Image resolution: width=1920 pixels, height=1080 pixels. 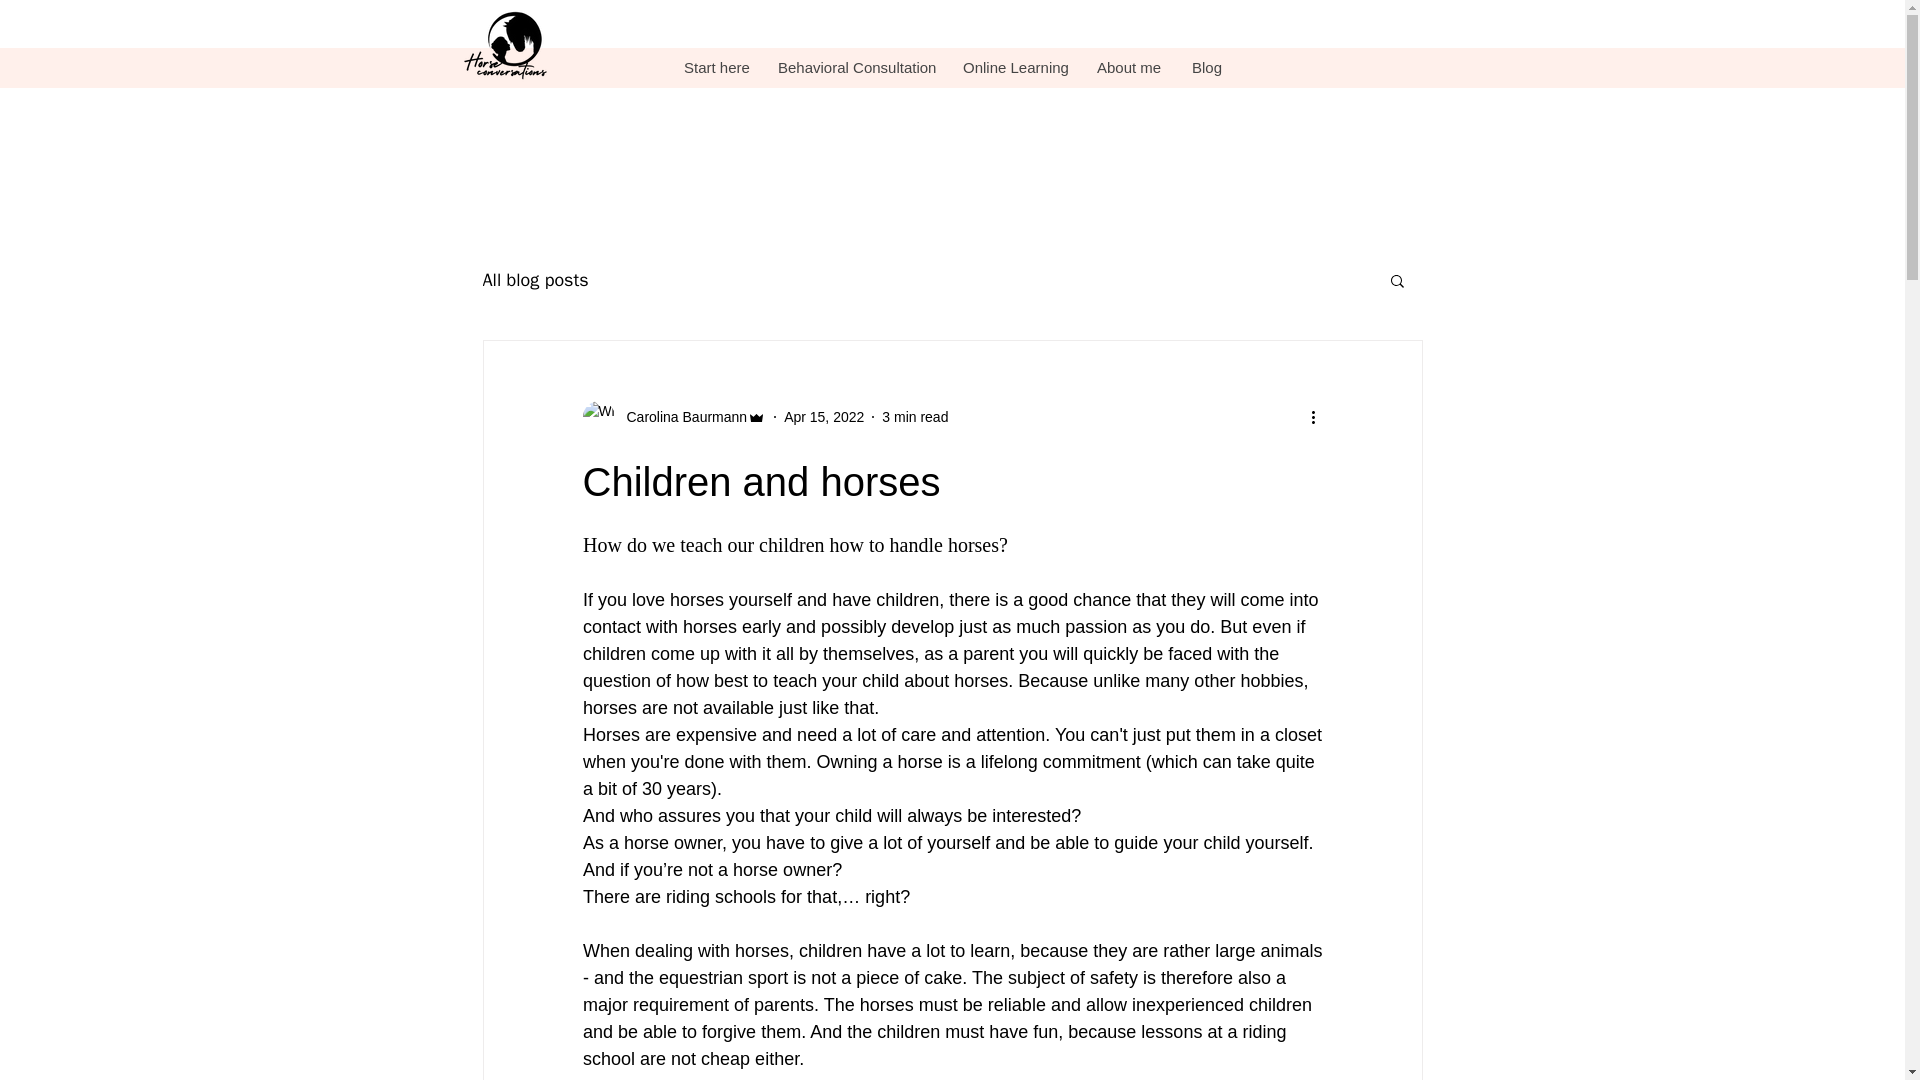 What do you see at coordinates (1206, 68) in the screenshot?
I see `Blog` at bounding box center [1206, 68].